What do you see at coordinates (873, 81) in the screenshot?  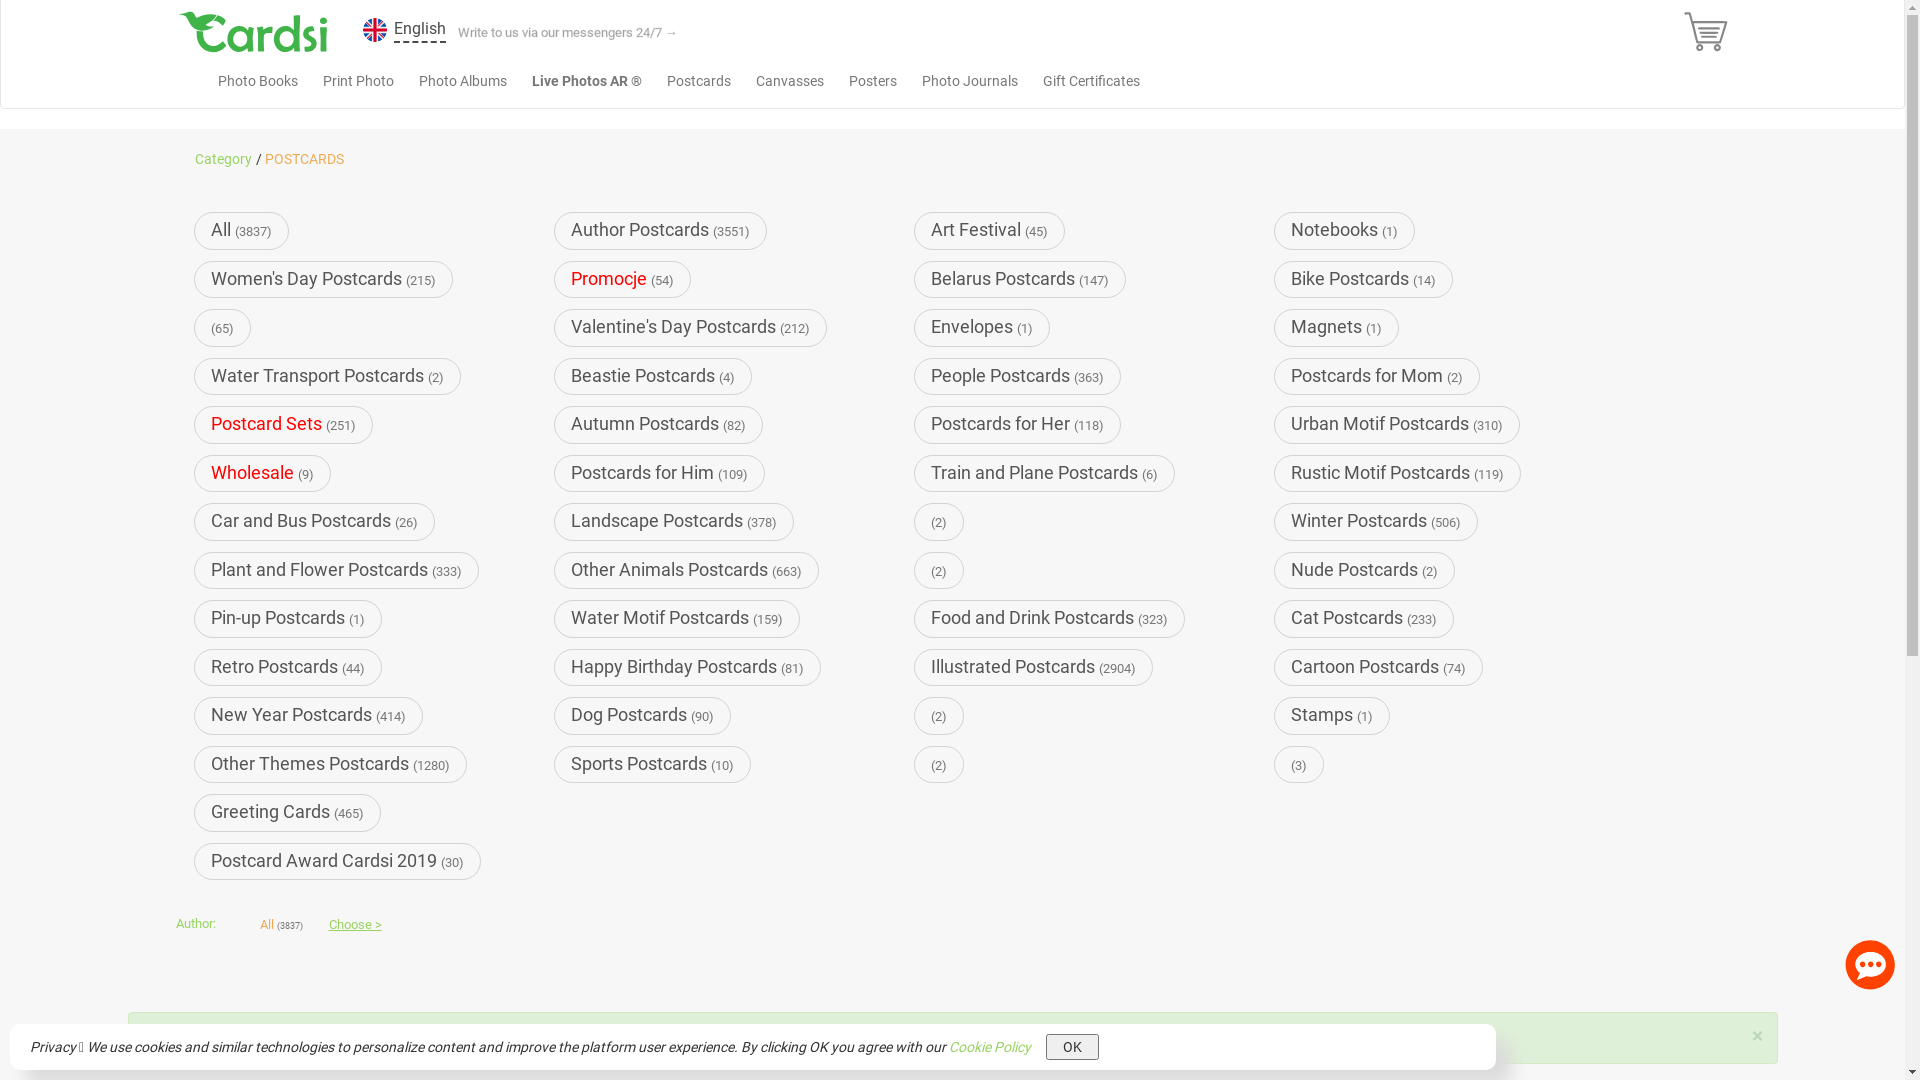 I see `Posters` at bounding box center [873, 81].